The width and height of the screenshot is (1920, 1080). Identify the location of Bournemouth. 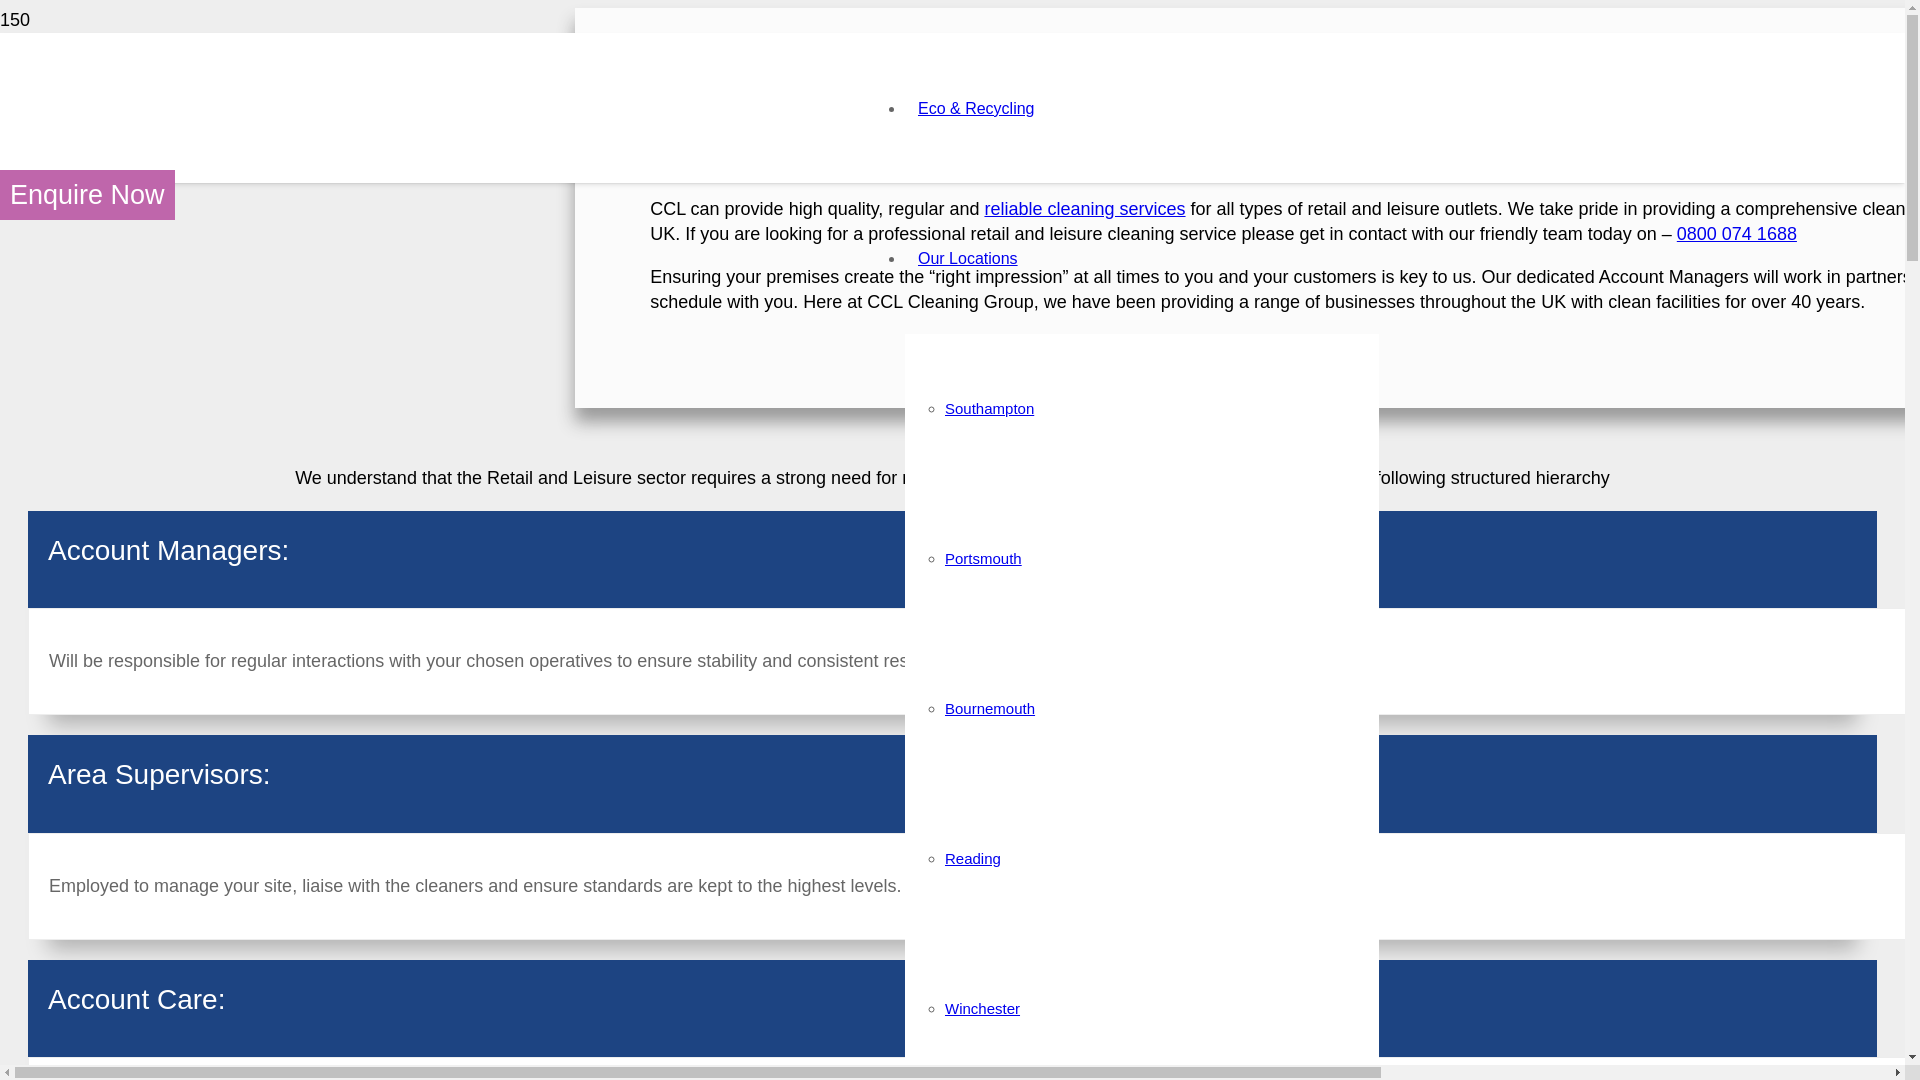
(989, 708).